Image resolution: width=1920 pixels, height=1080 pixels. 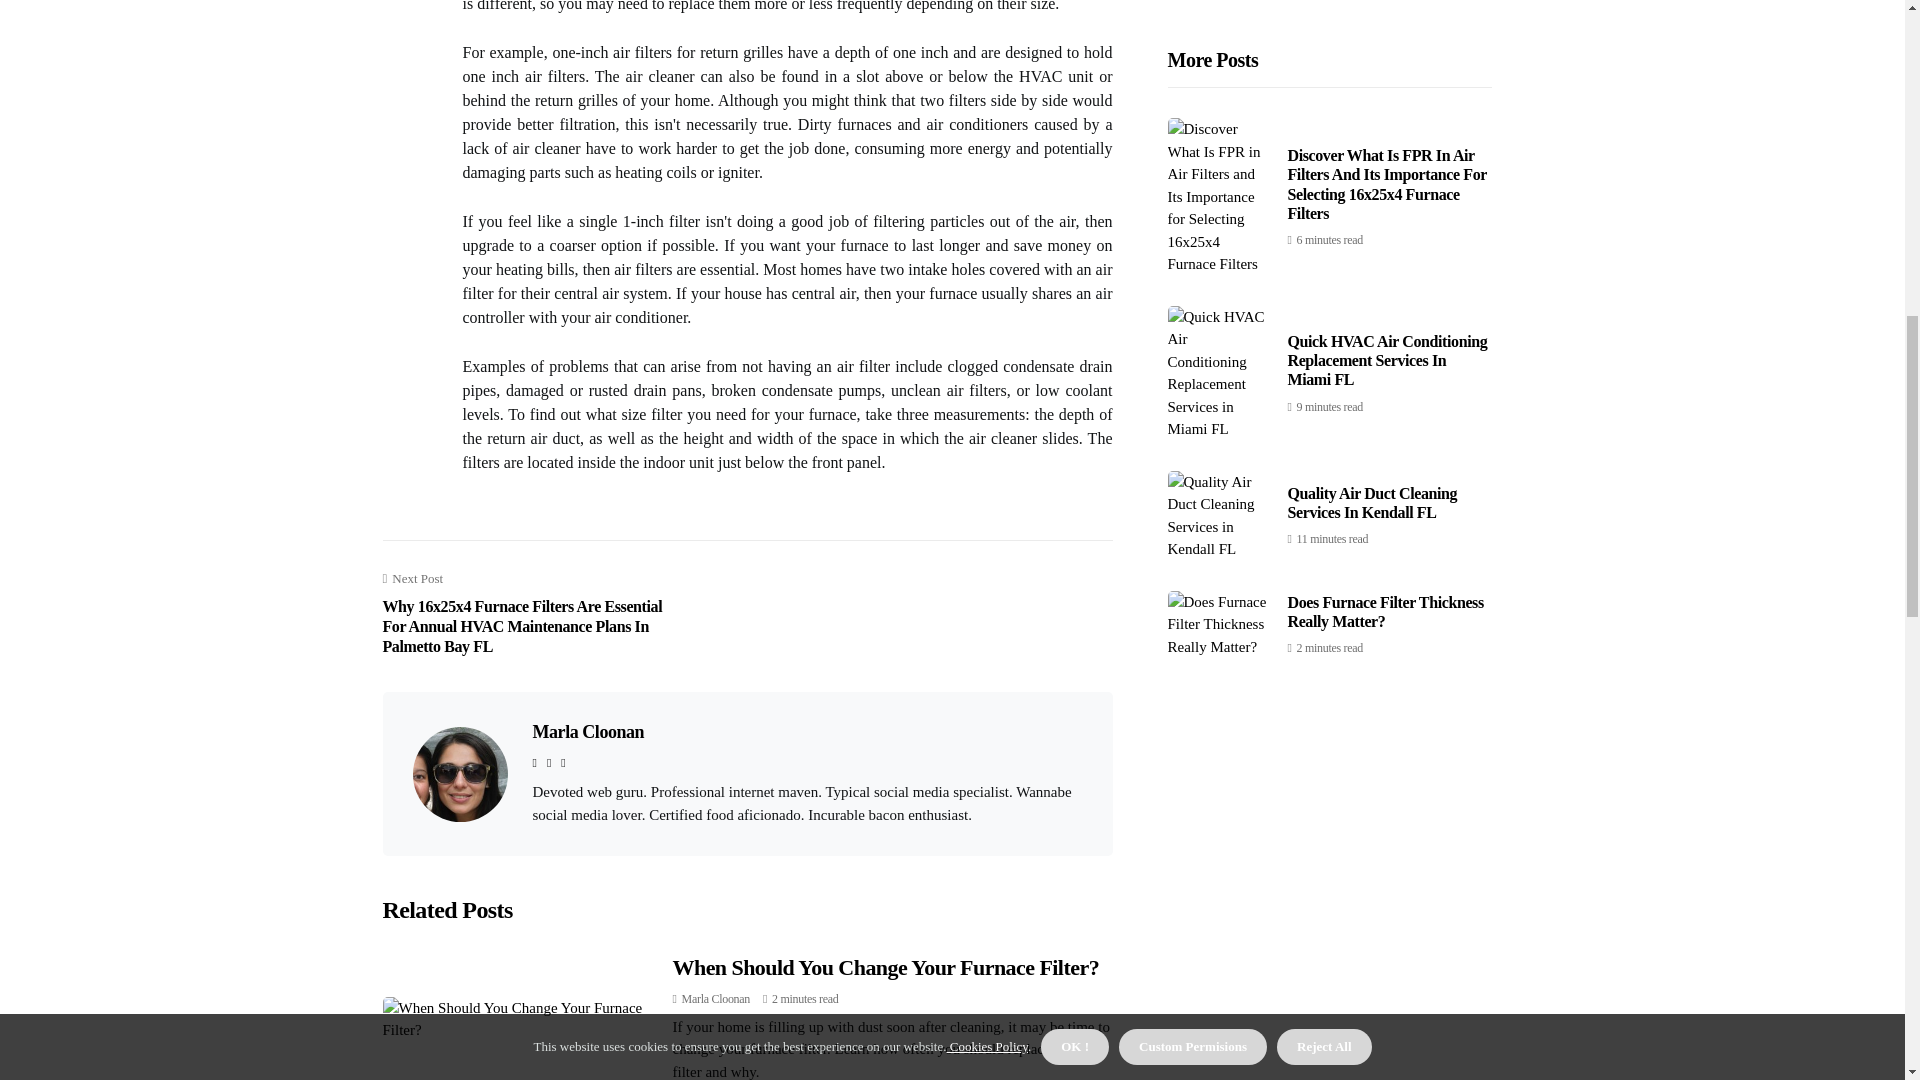 I want to click on Does Furnace Filter Thickness Really Matter?, so click(x=1386, y=194).